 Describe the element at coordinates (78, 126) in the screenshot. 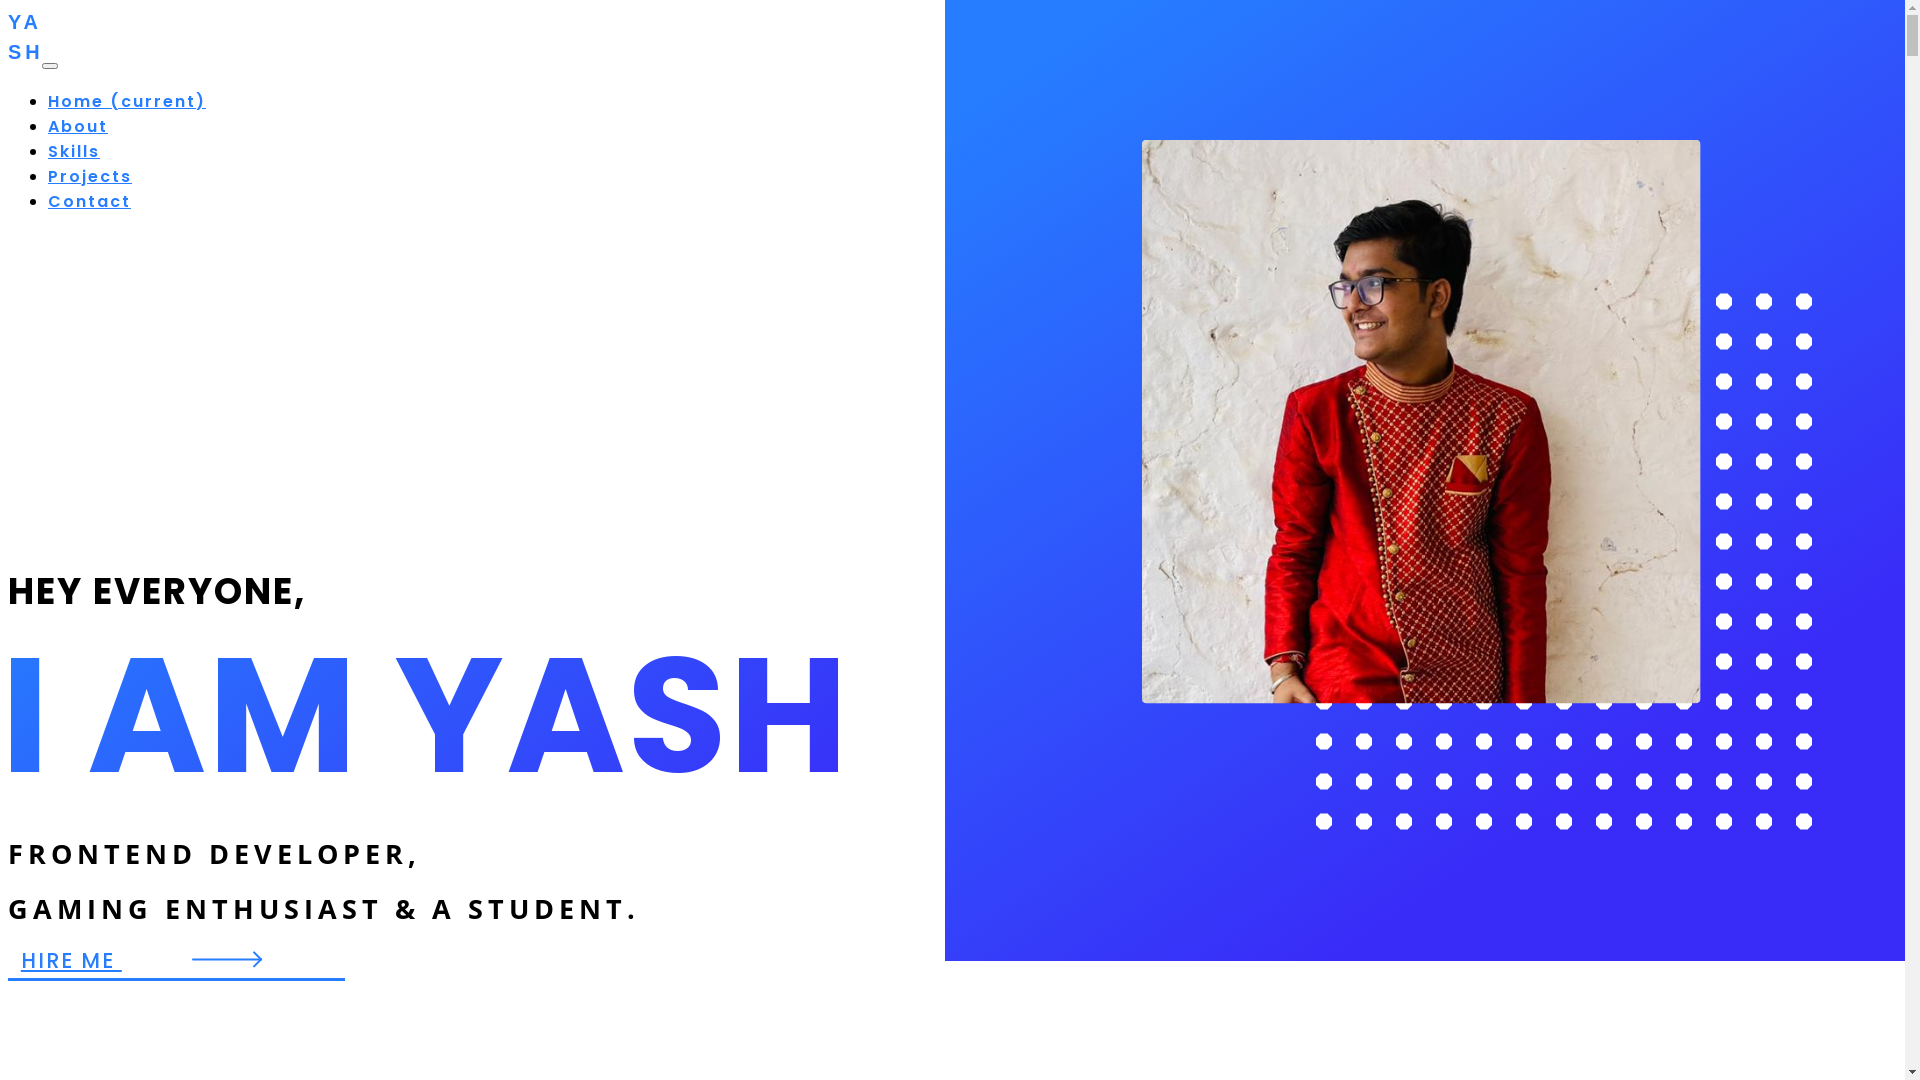

I see `About` at that location.